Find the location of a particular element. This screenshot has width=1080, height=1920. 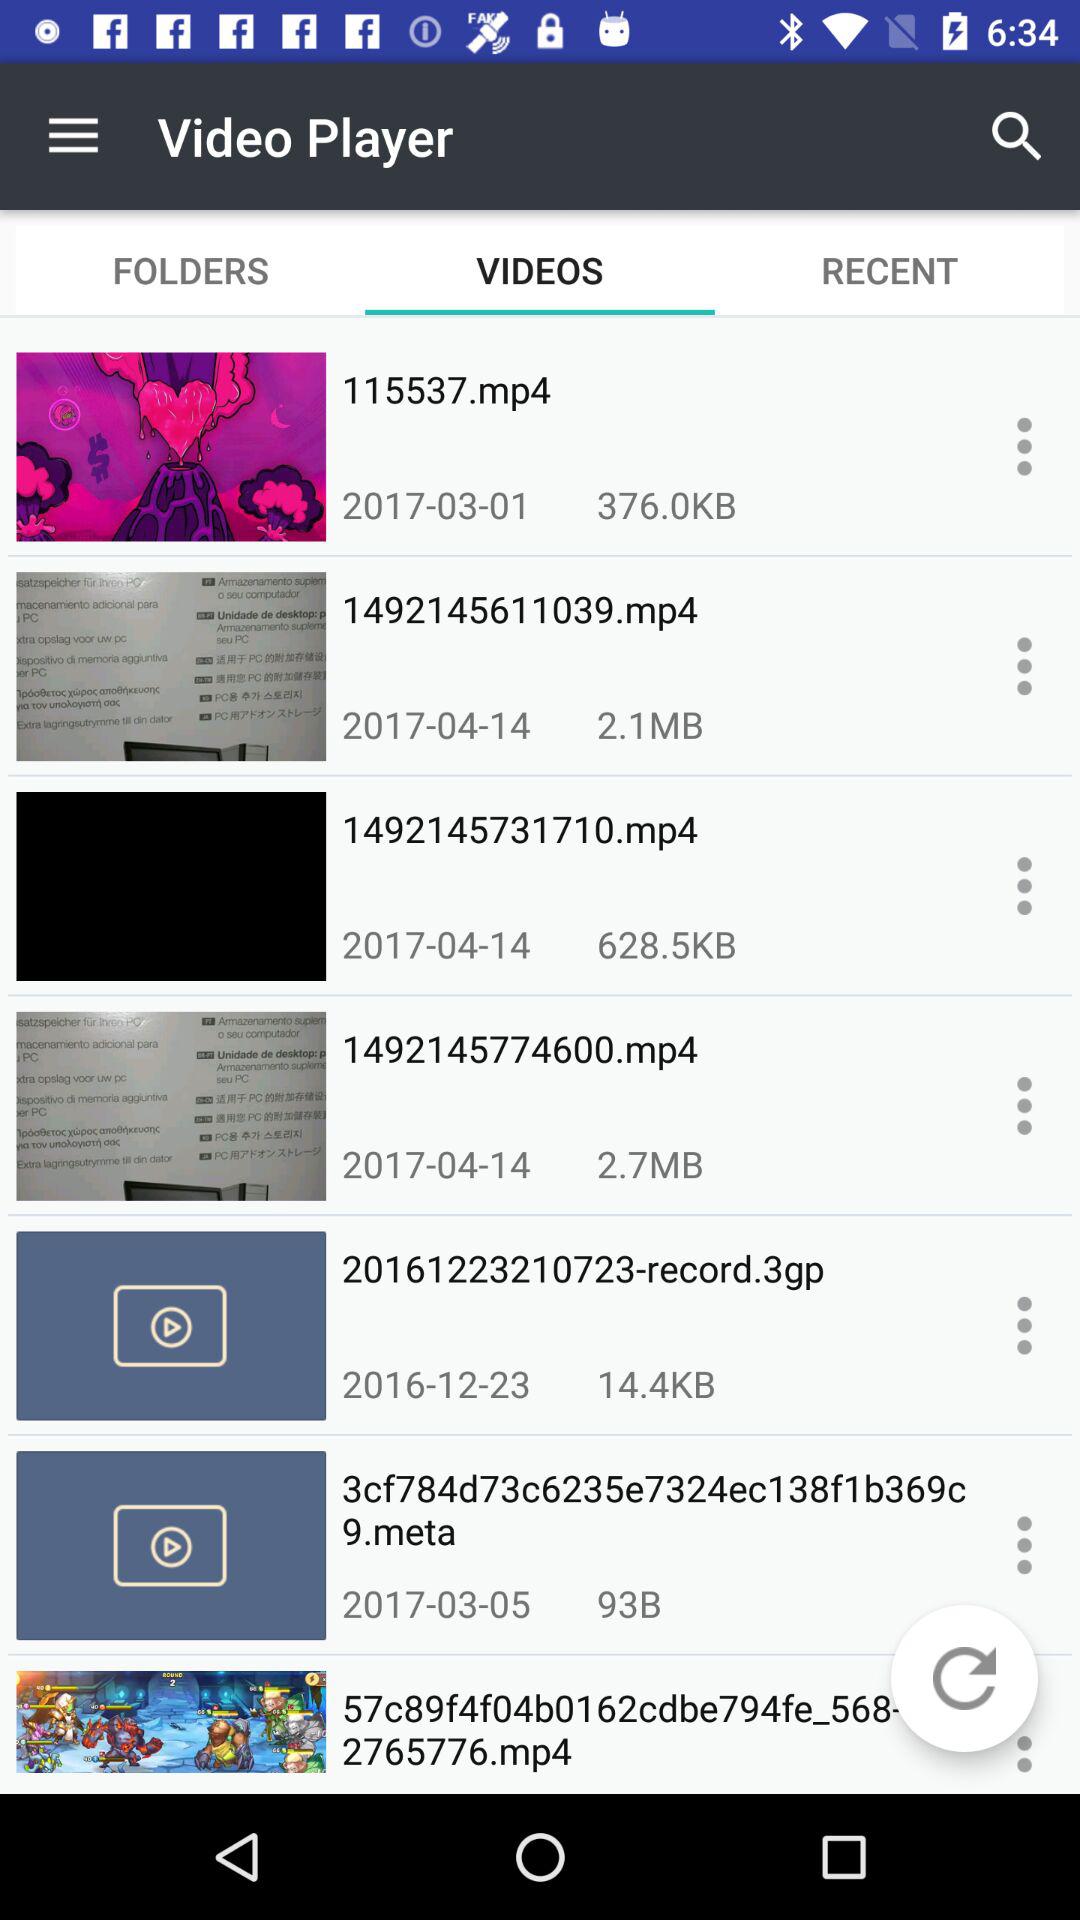

options is located at coordinates (1024, 666).